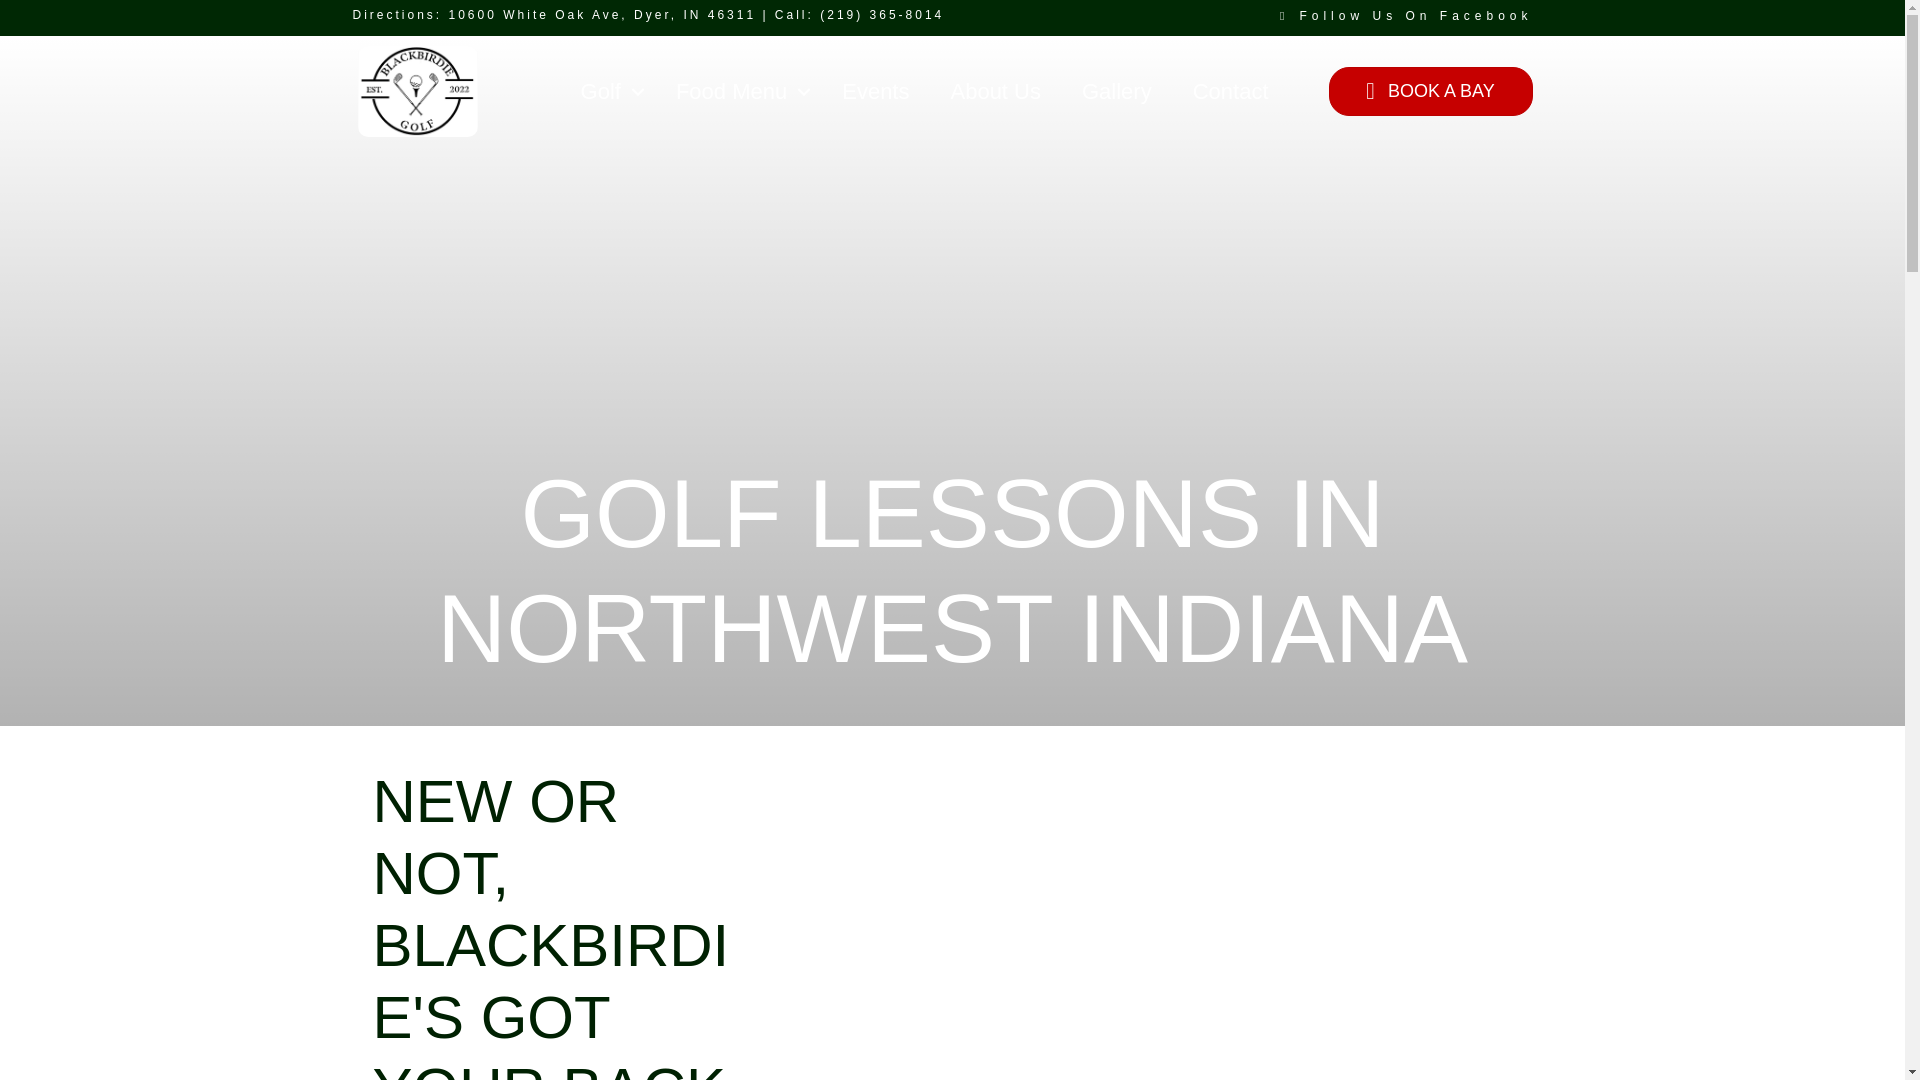  Describe the element at coordinates (875, 92) in the screenshot. I see `Events` at that location.